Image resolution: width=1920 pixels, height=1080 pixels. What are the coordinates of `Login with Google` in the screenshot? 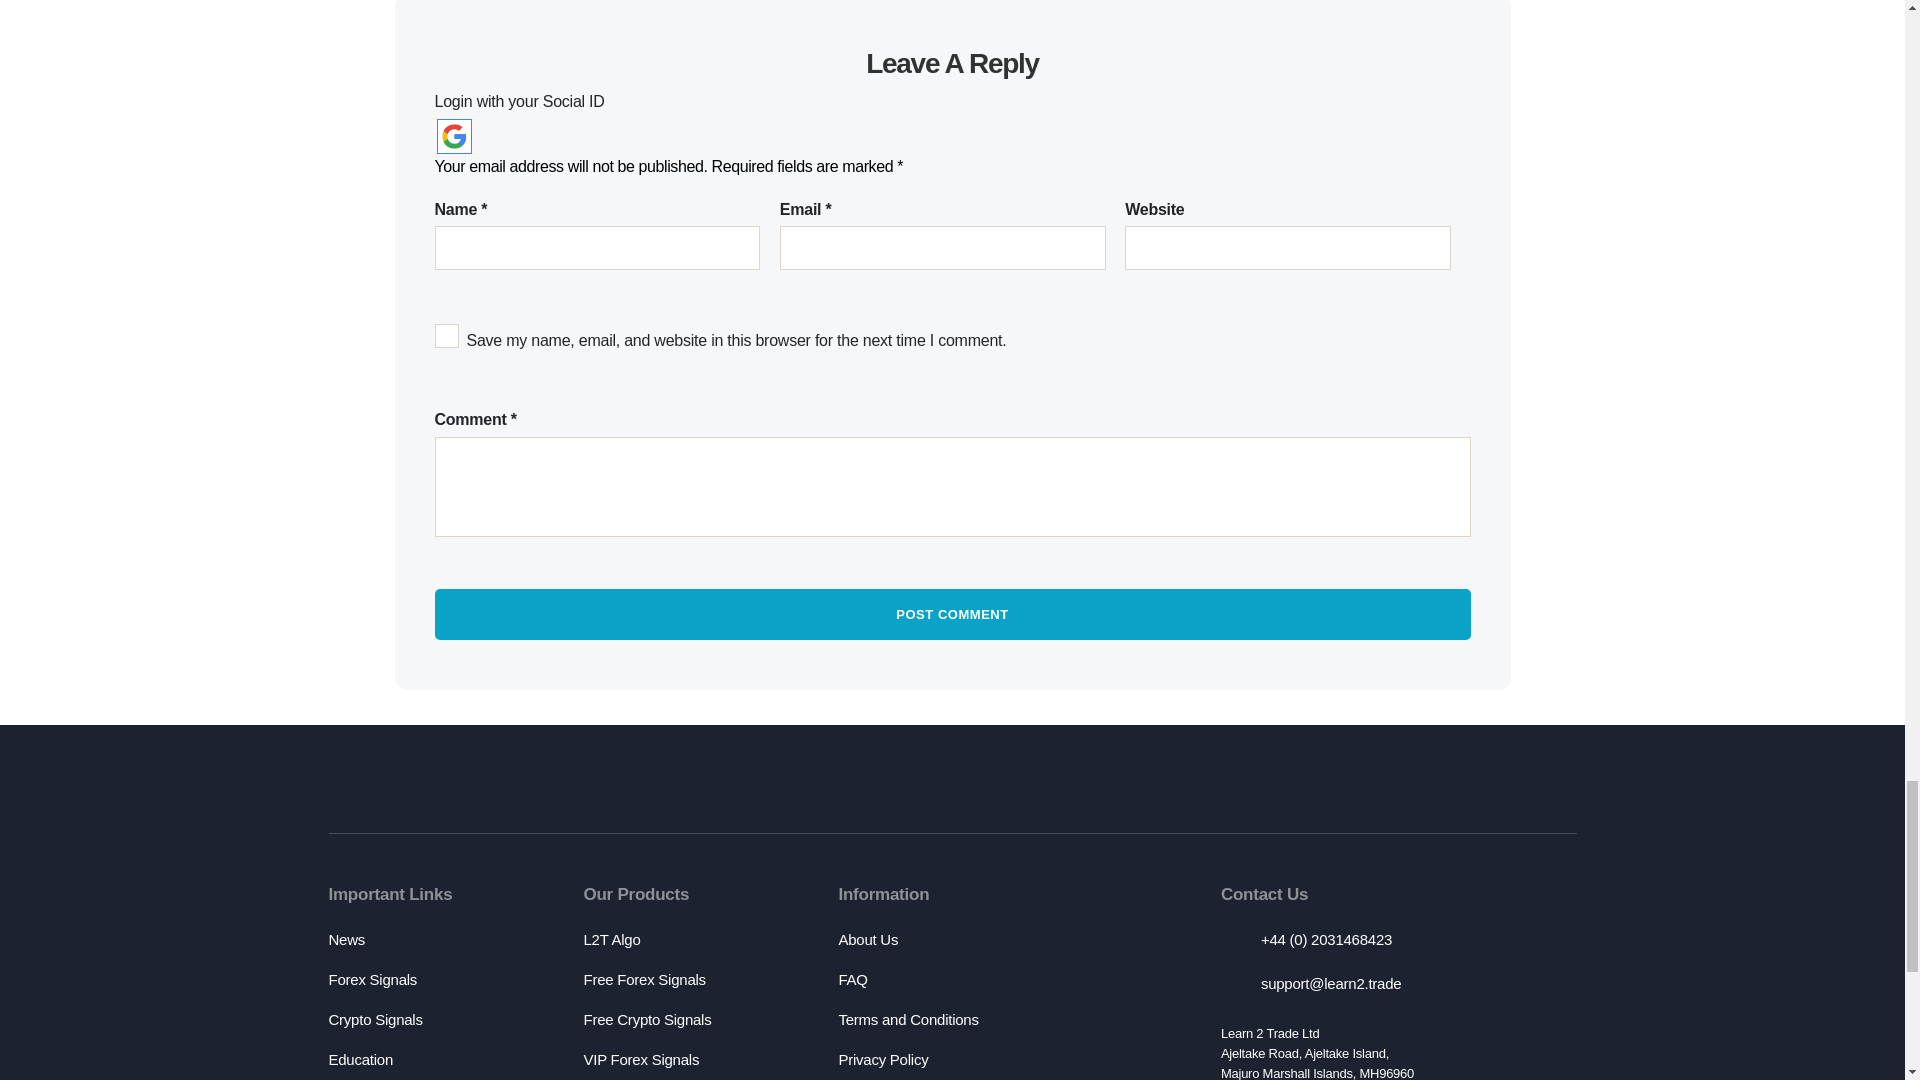 It's located at (452, 136).